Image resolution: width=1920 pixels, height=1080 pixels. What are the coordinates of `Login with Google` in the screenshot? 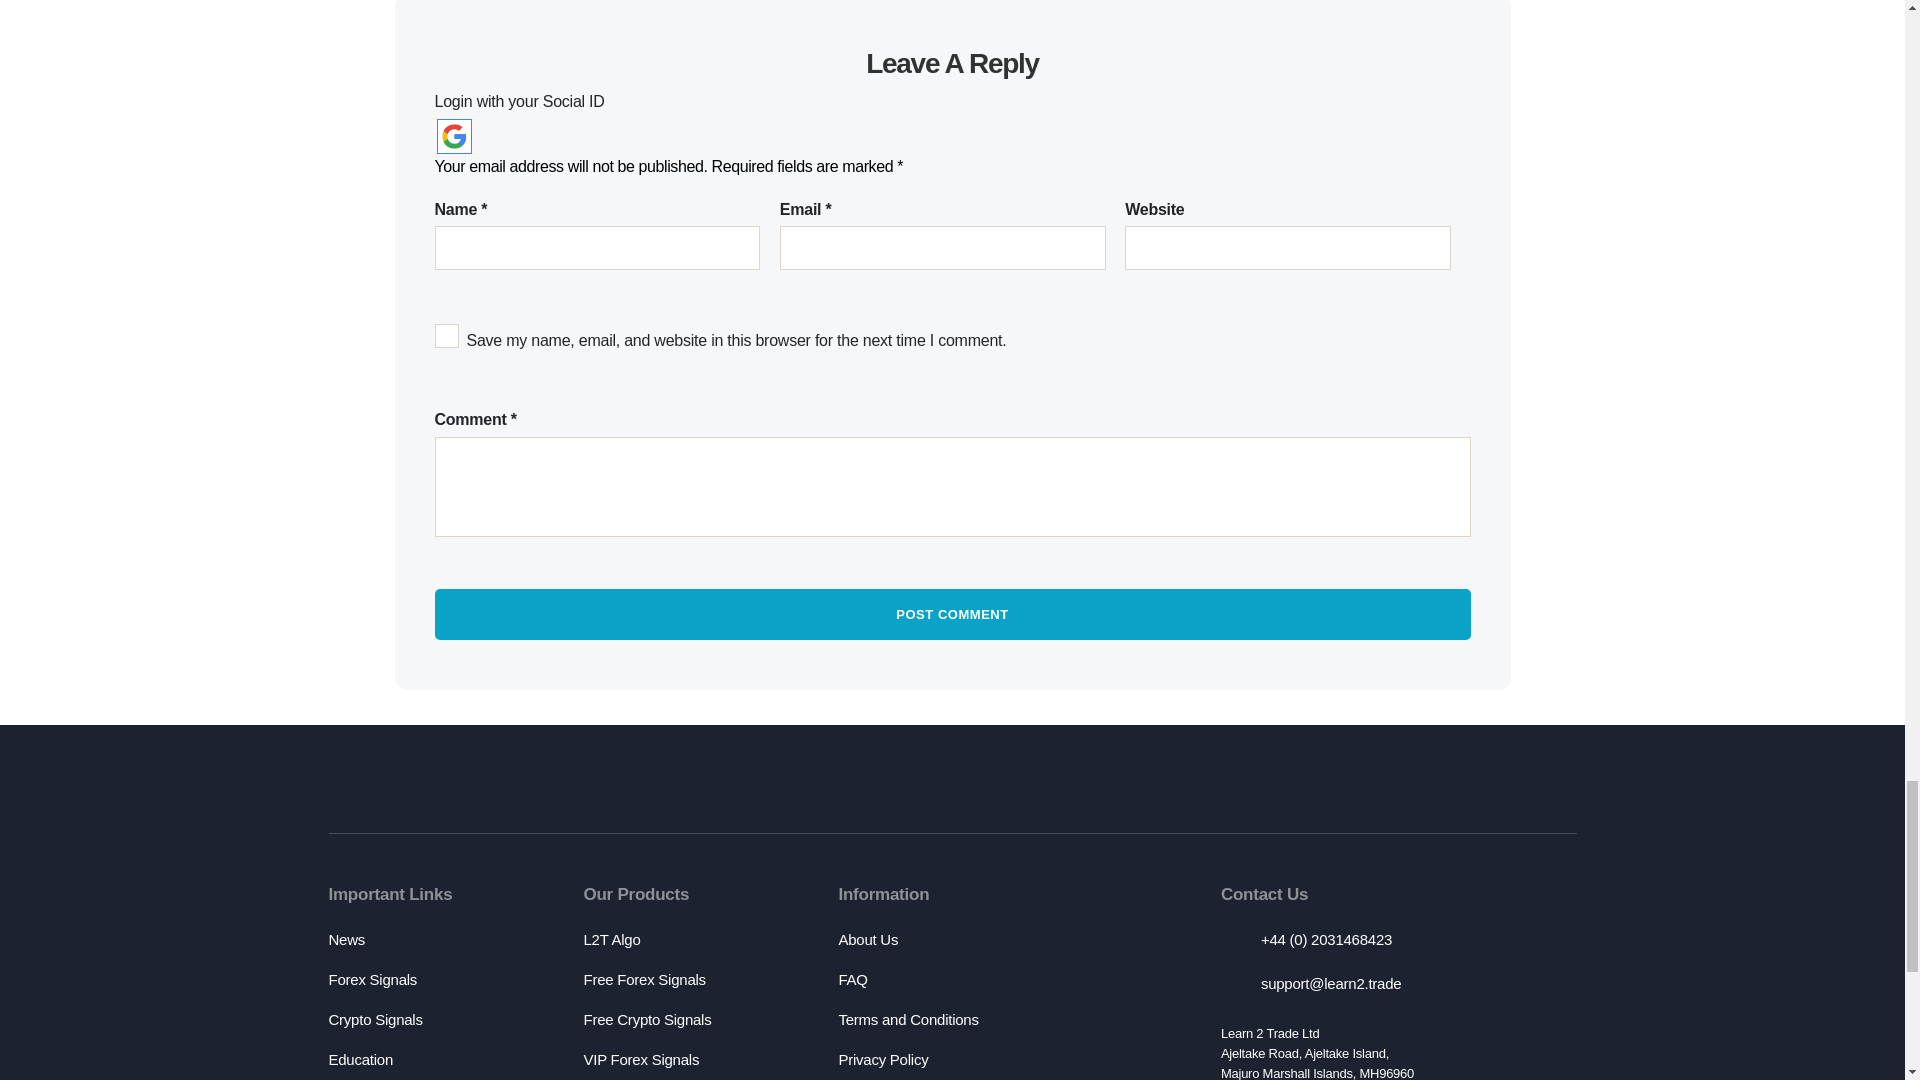 It's located at (452, 136).